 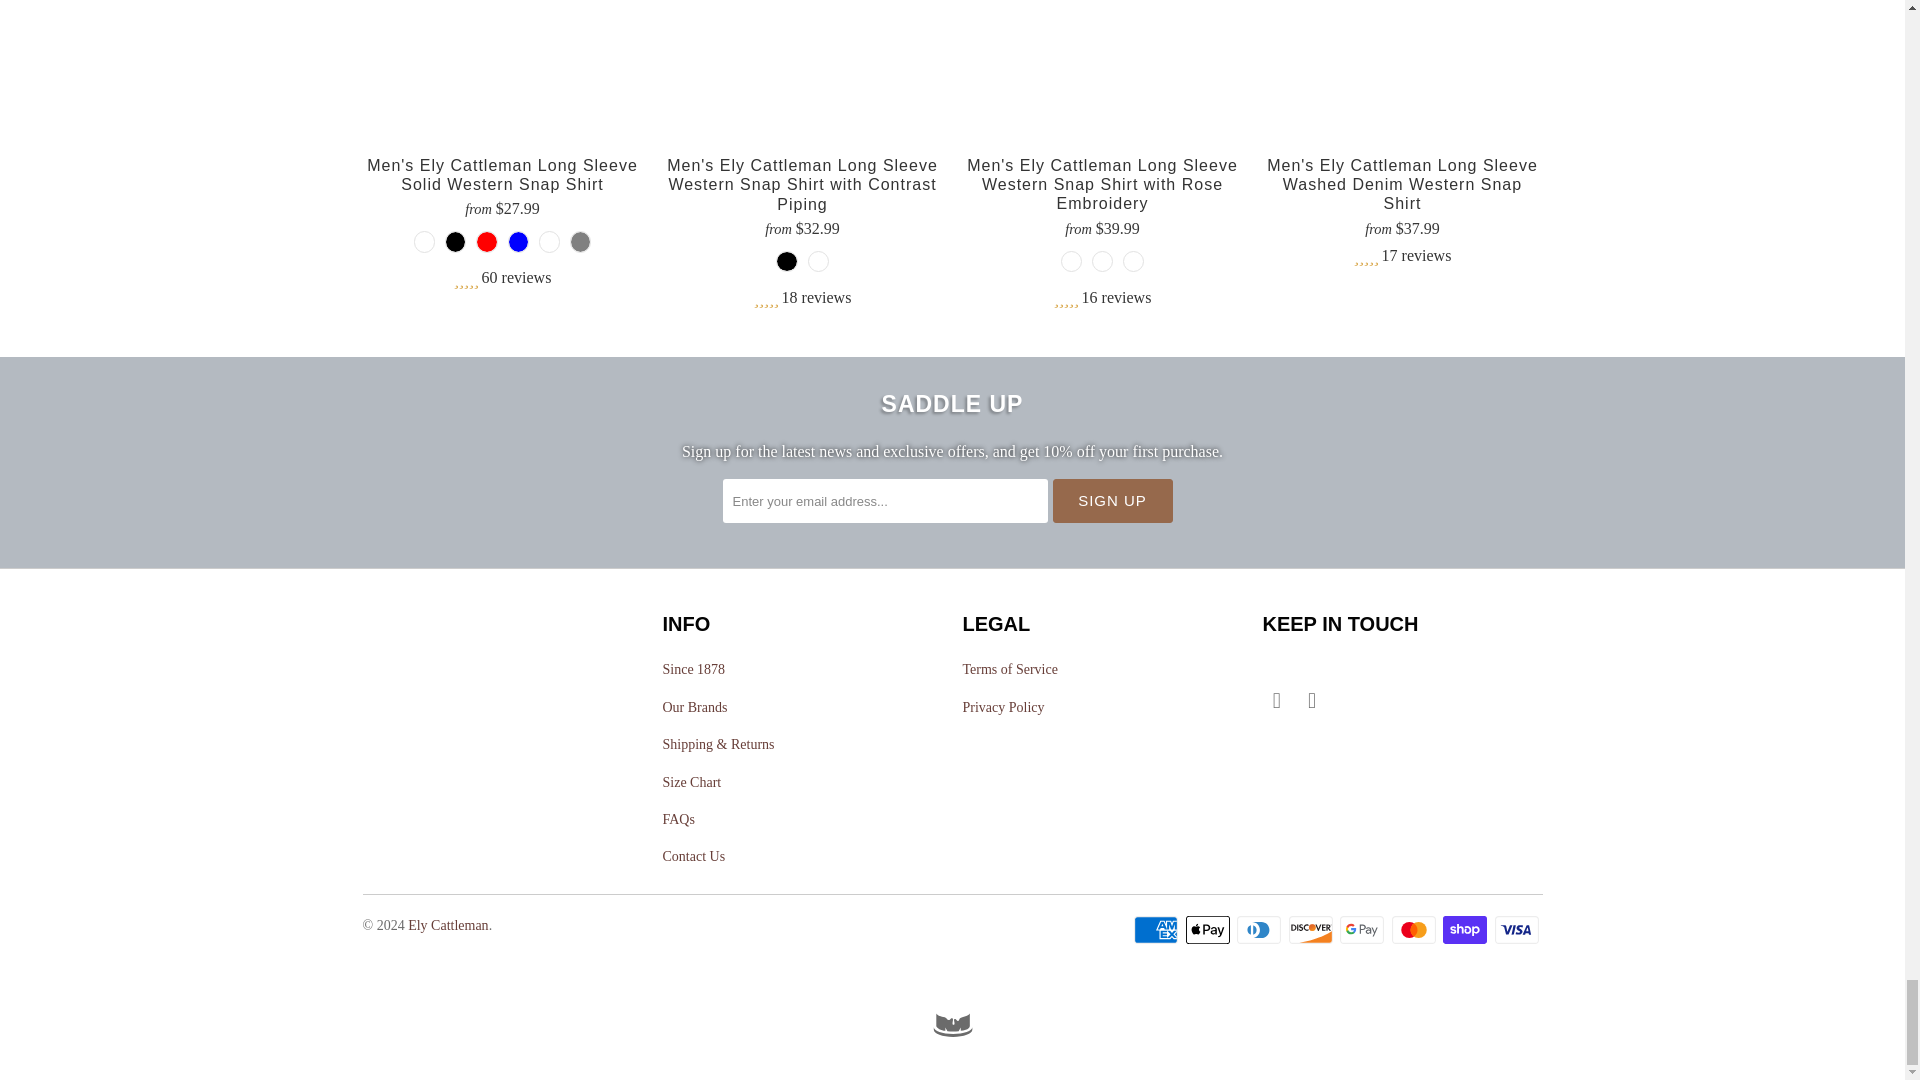 What do you see at coordinates (1276, 700) in the screenshot?
I see `Ely Cattleman on Facebook` at bounding box center [1276, 700].